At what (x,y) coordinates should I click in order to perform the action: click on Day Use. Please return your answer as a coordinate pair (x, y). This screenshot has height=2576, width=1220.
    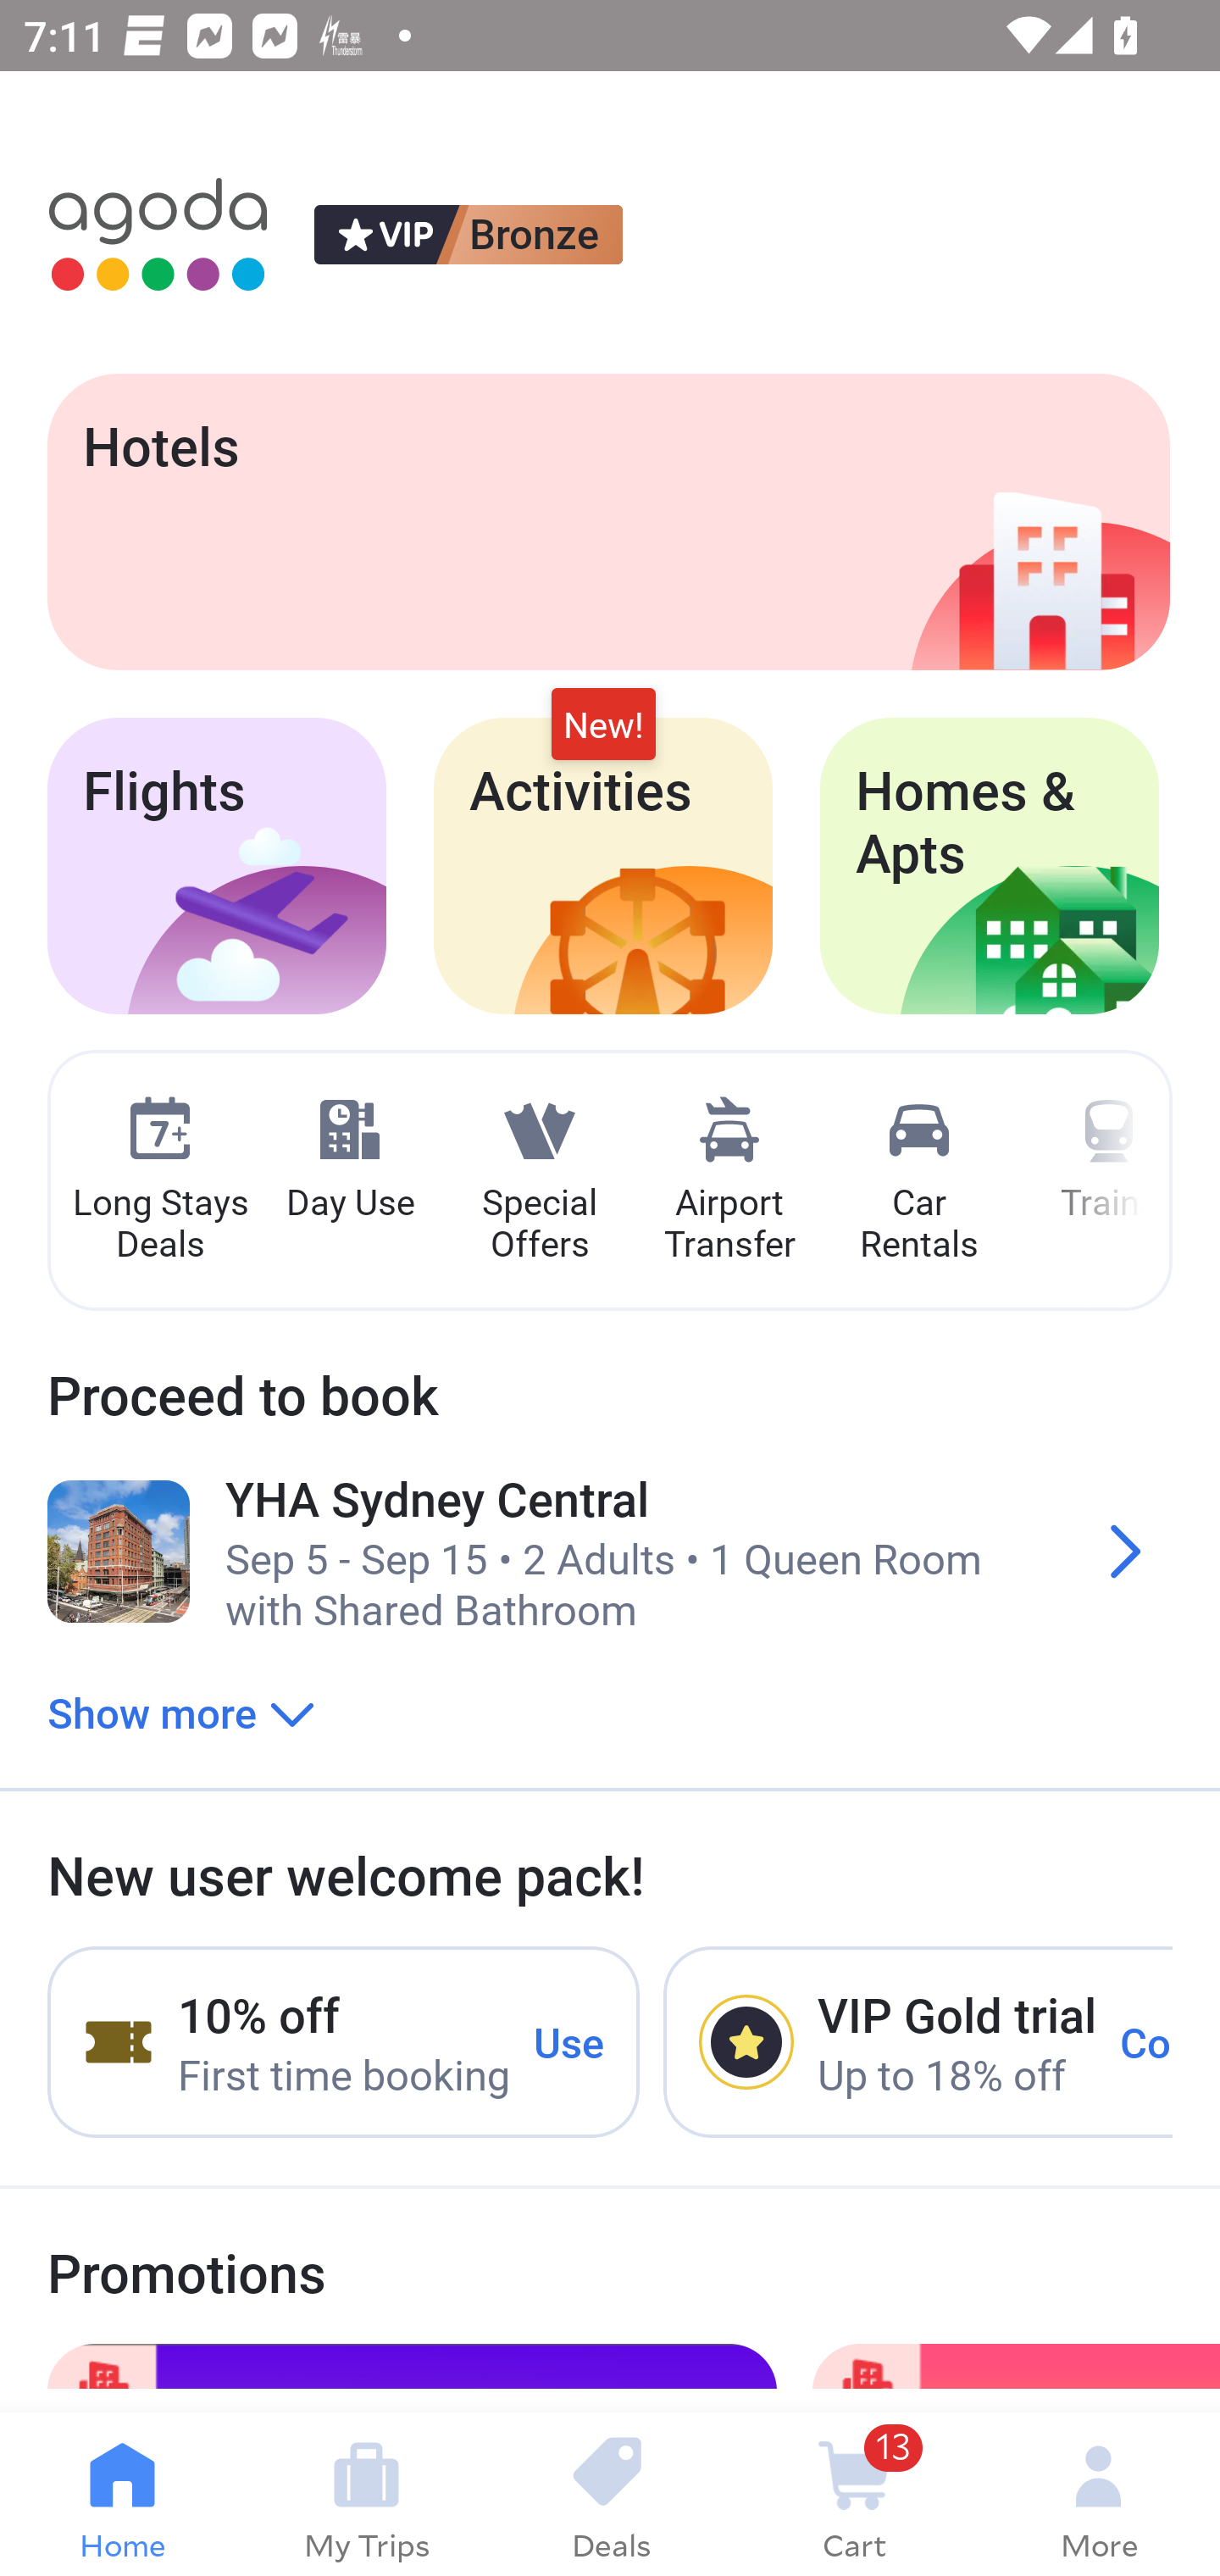
    Looking at the image, I should click on (350, 1160).